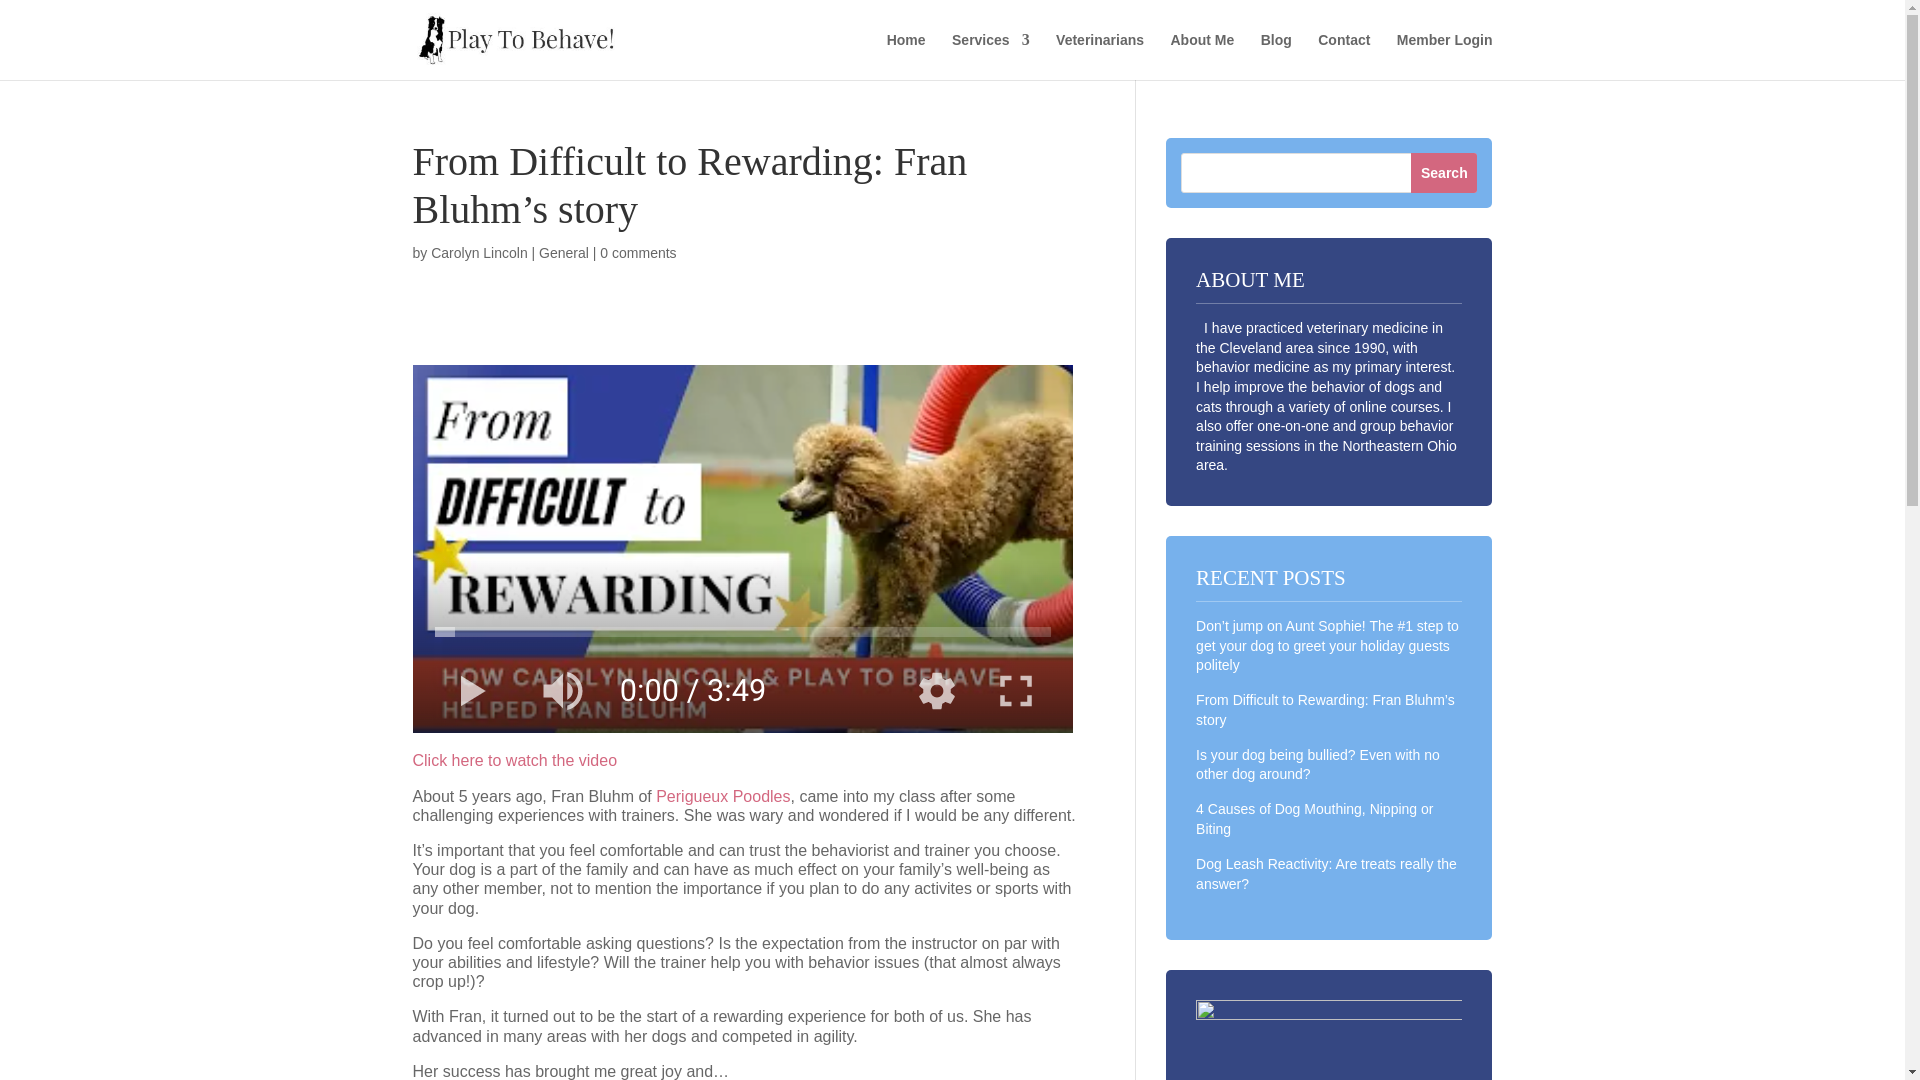 This screenshot has height=1080, width=1920. I want to click on Is your dog being bullied? Even with no other dog around?, so click(1318, 765).